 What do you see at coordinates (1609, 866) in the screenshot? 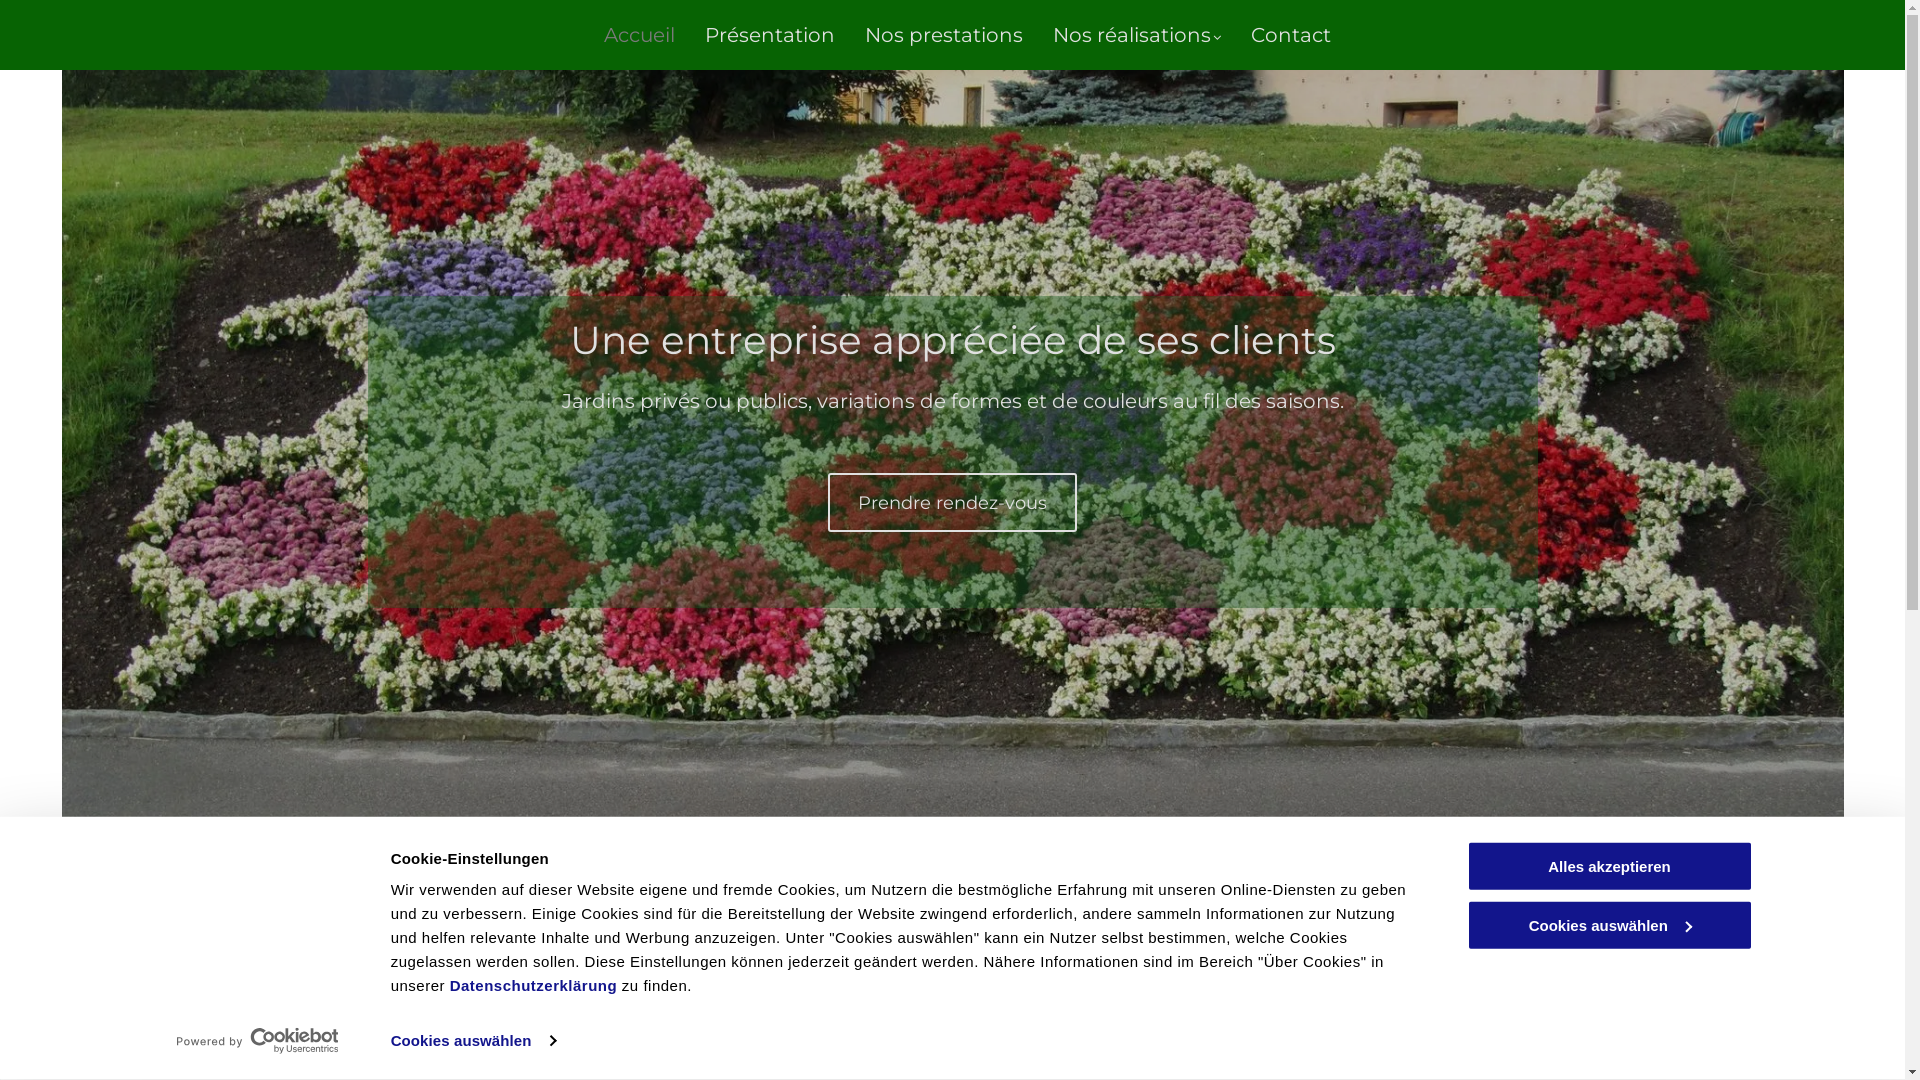
I see `Alles akzeptieren` at bounding box center [1609, 866].